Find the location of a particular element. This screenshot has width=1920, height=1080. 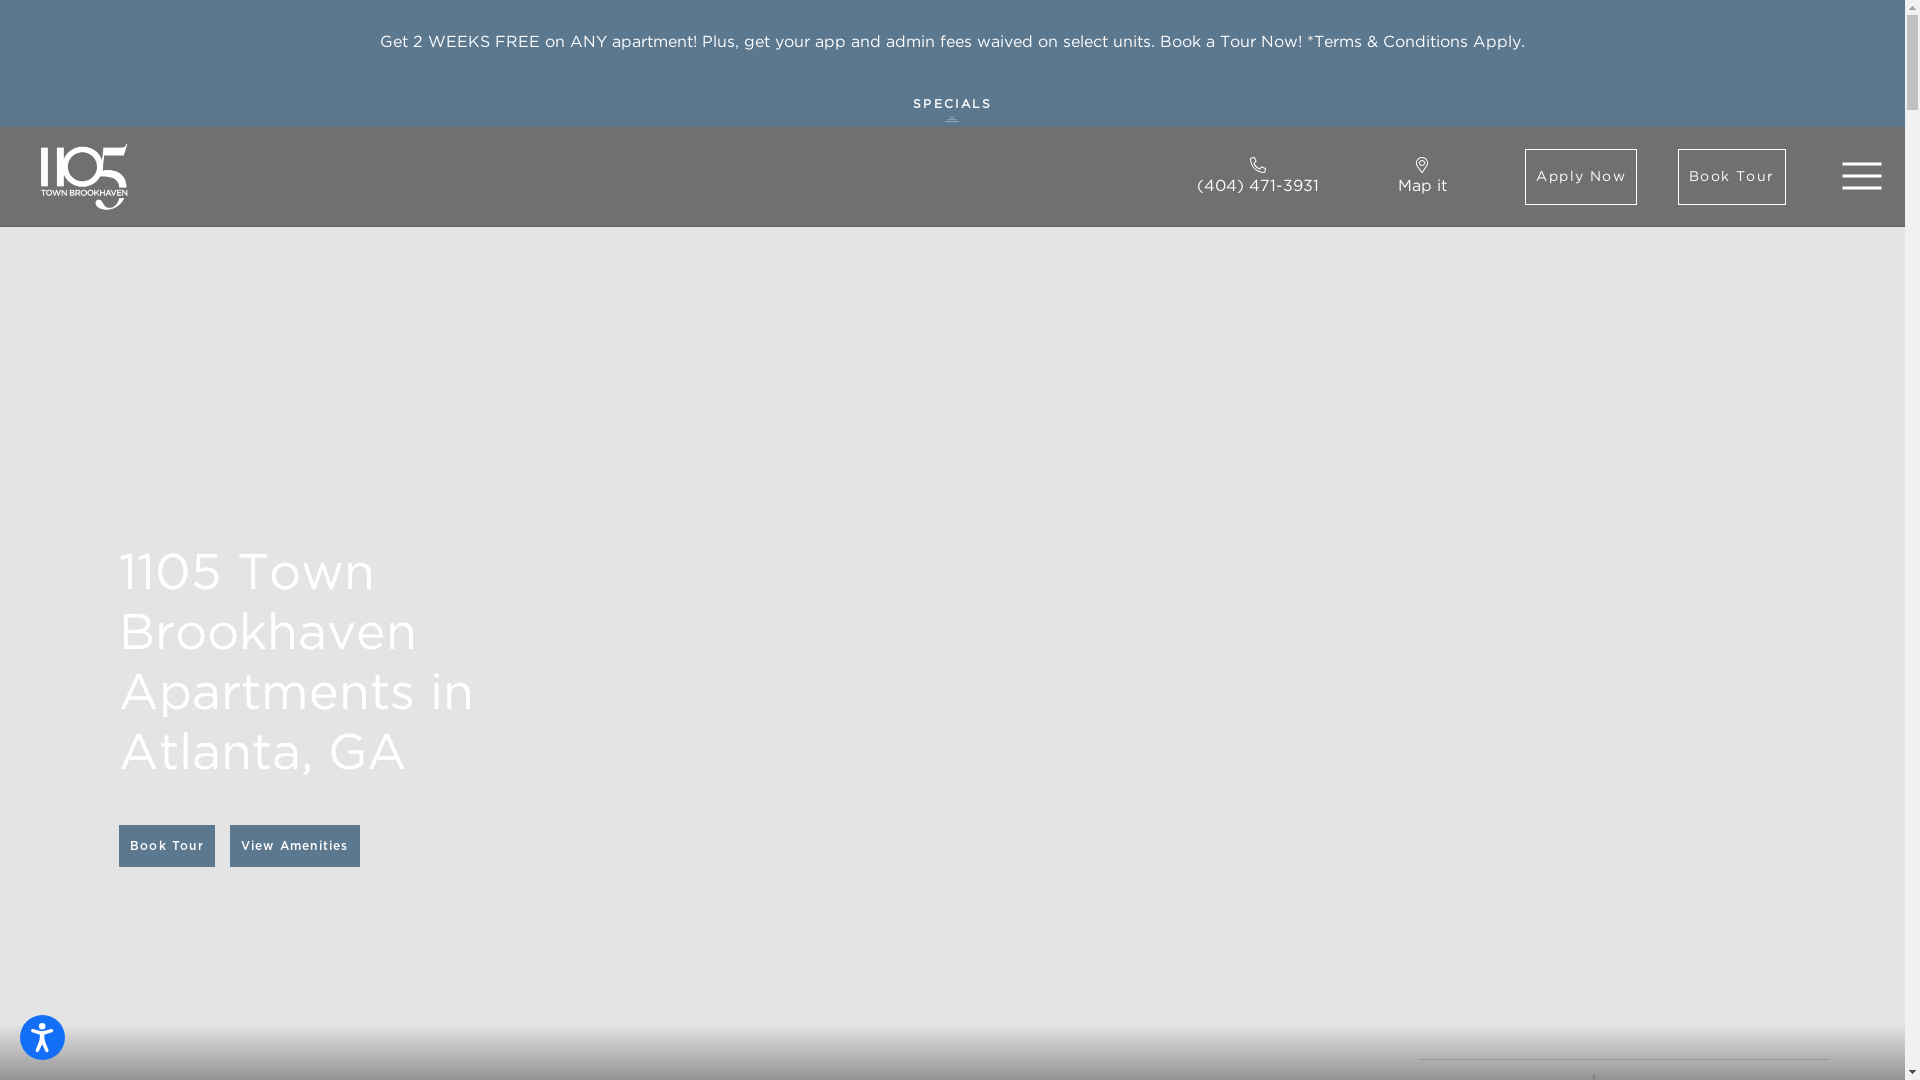

Apply Now is located at coordinates (1581, 177).